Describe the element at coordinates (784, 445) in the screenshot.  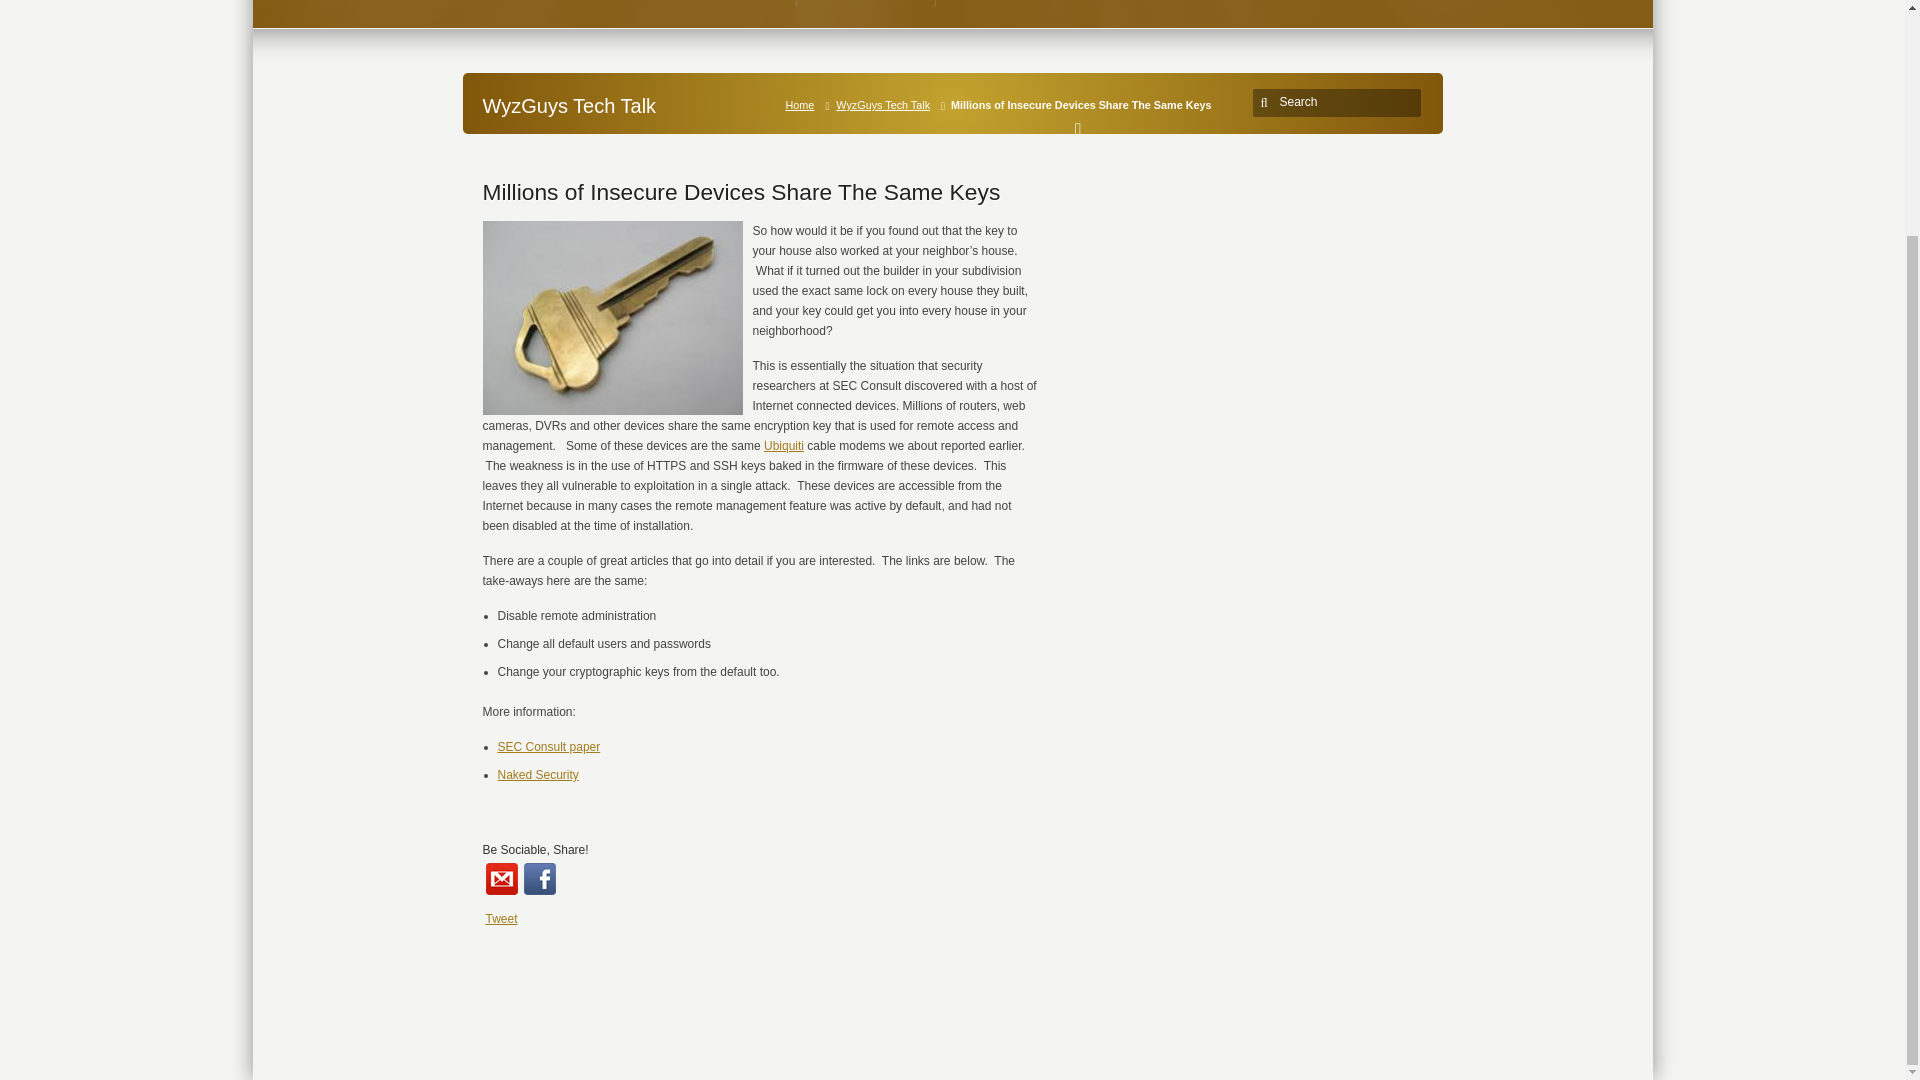
I see `Ubiquiti` at that location.